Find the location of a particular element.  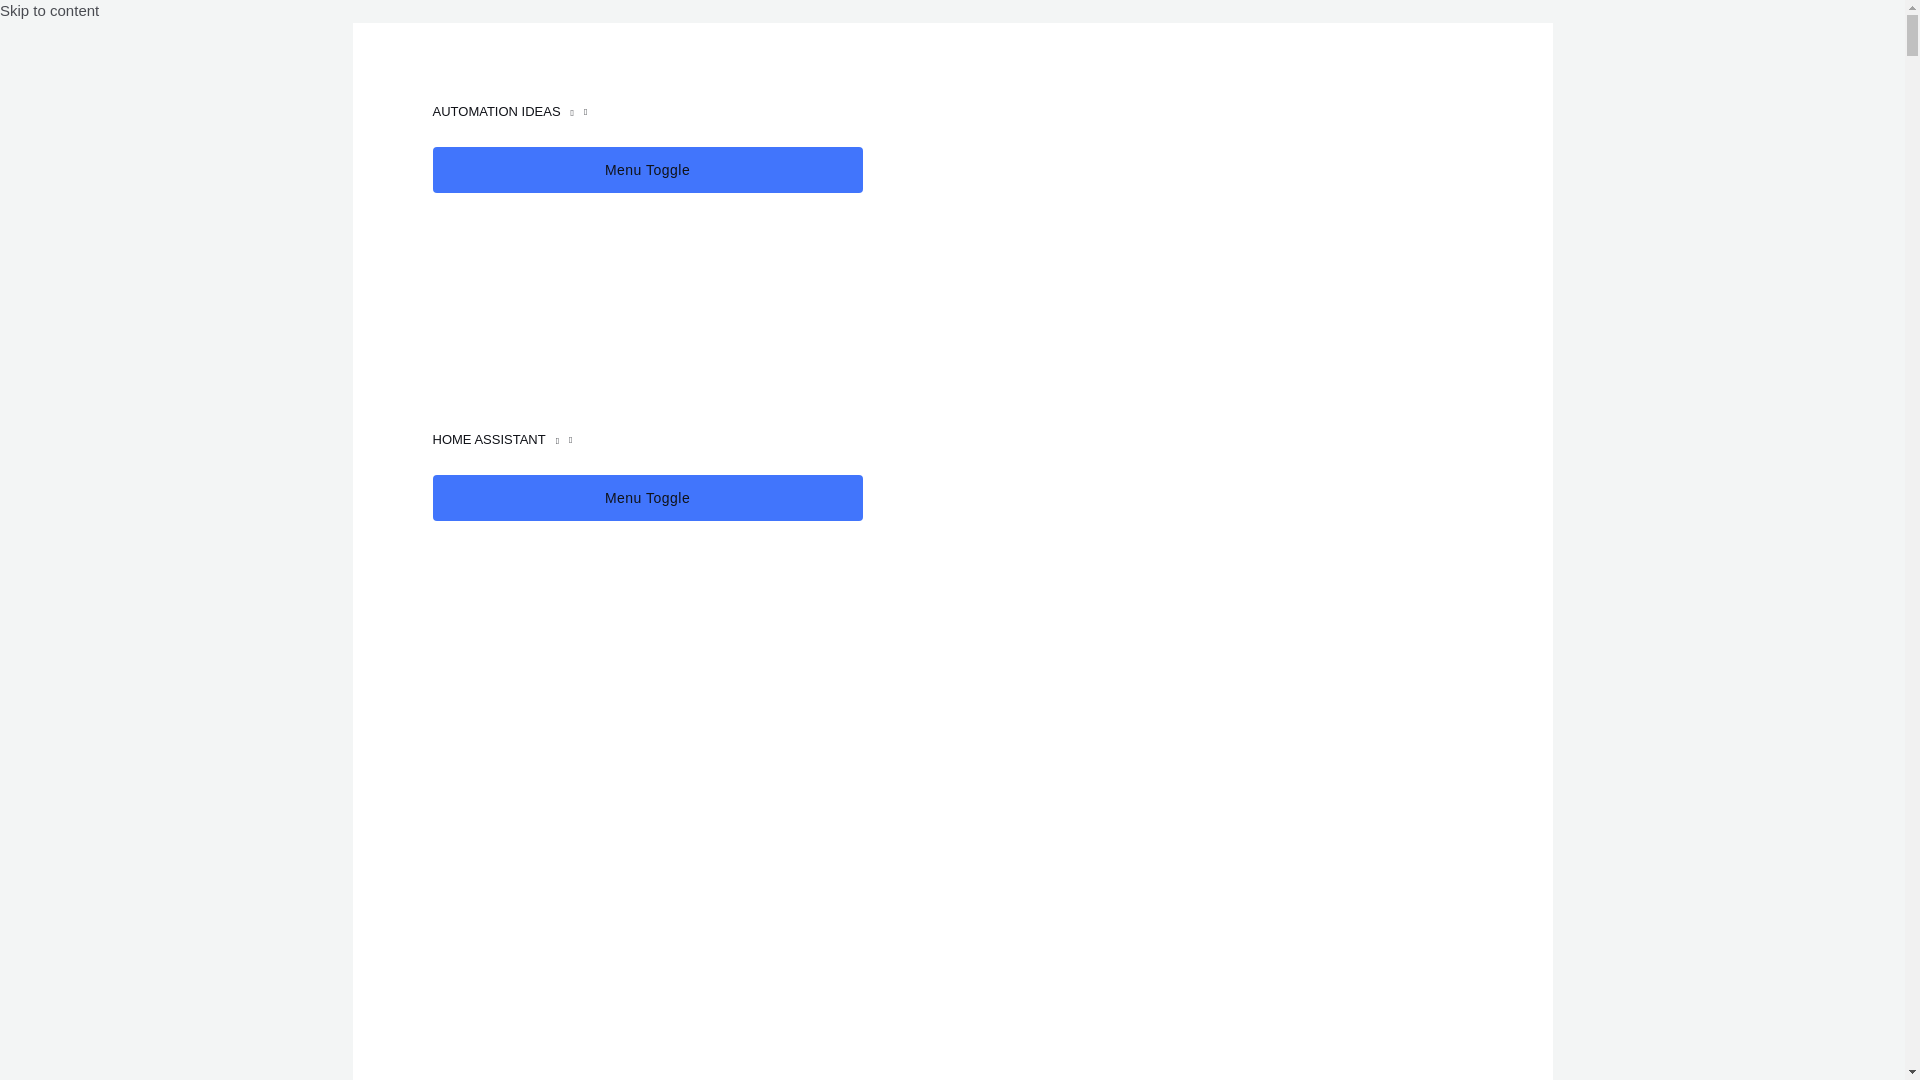

ZIGBEE is located at coordinates (647, 1070).